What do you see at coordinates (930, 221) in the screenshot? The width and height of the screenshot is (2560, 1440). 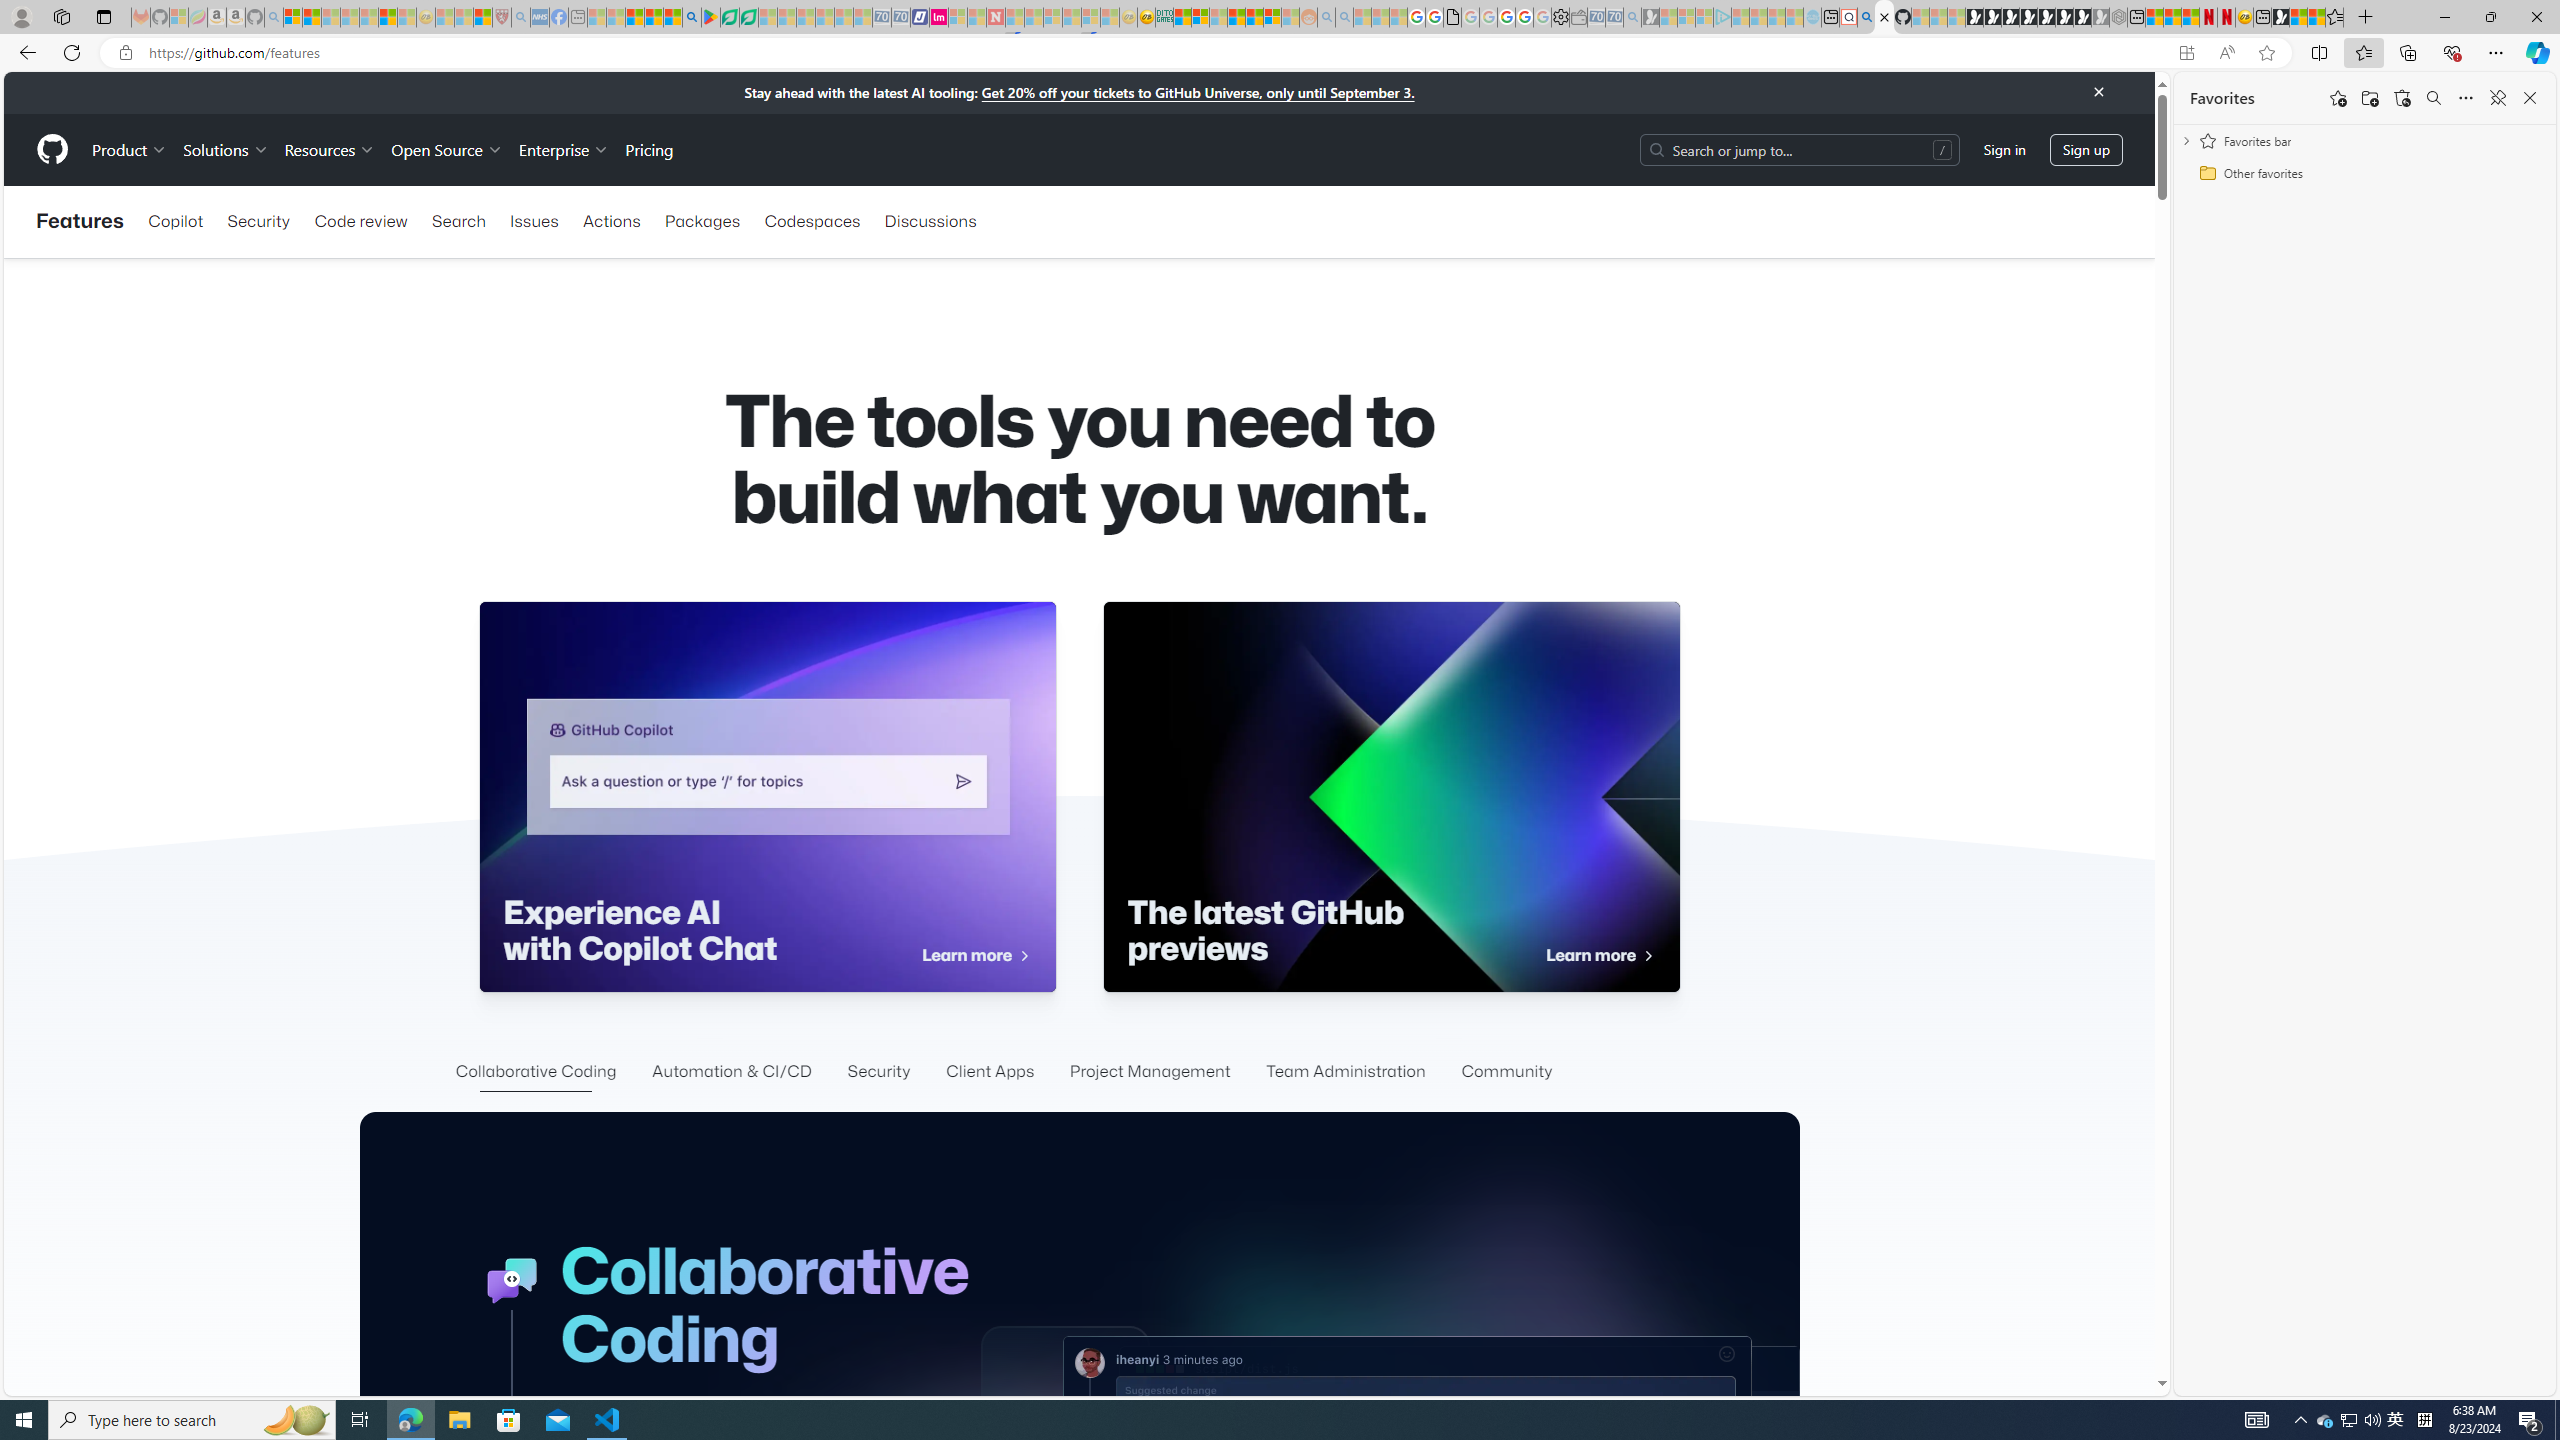 I see `Discussions` at bounding box center [930, 221].